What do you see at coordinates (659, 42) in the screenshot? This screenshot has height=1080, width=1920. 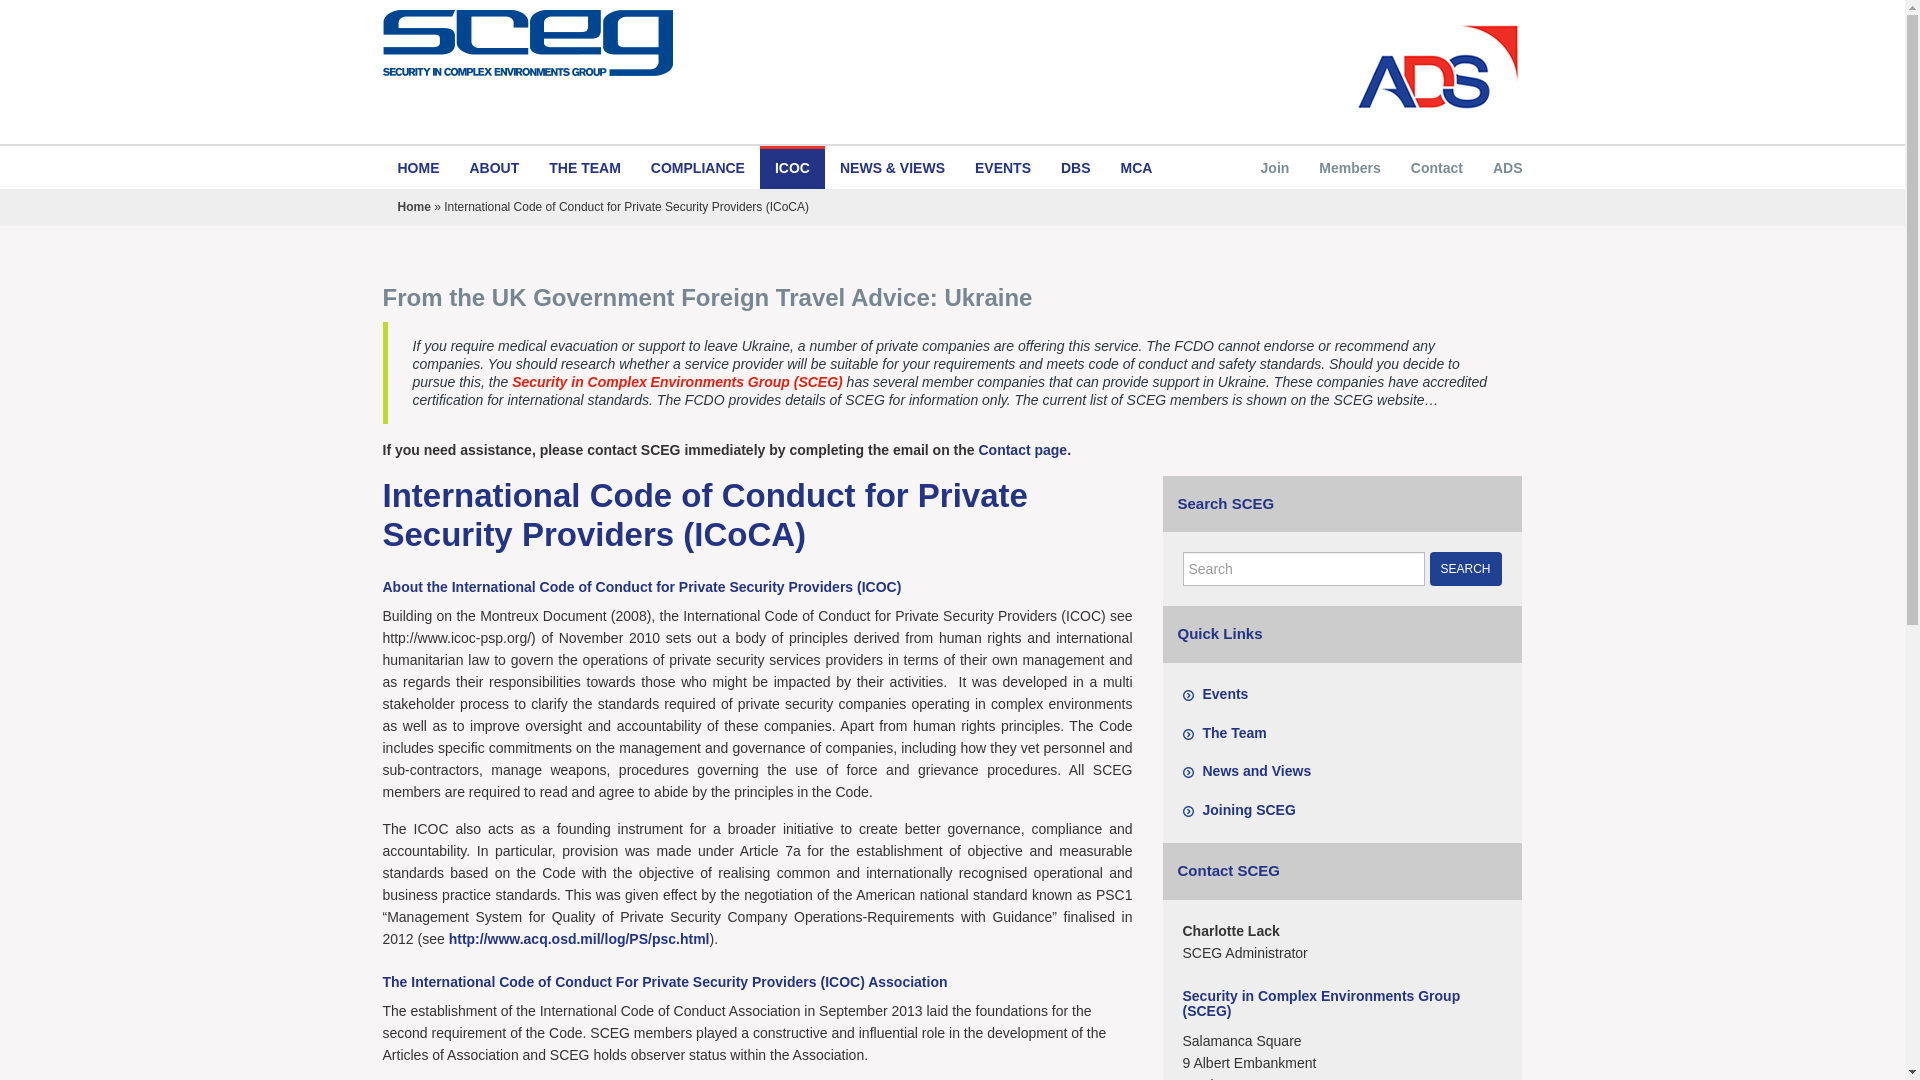 I see `SCEG UK` at bounding box center [659, 42].